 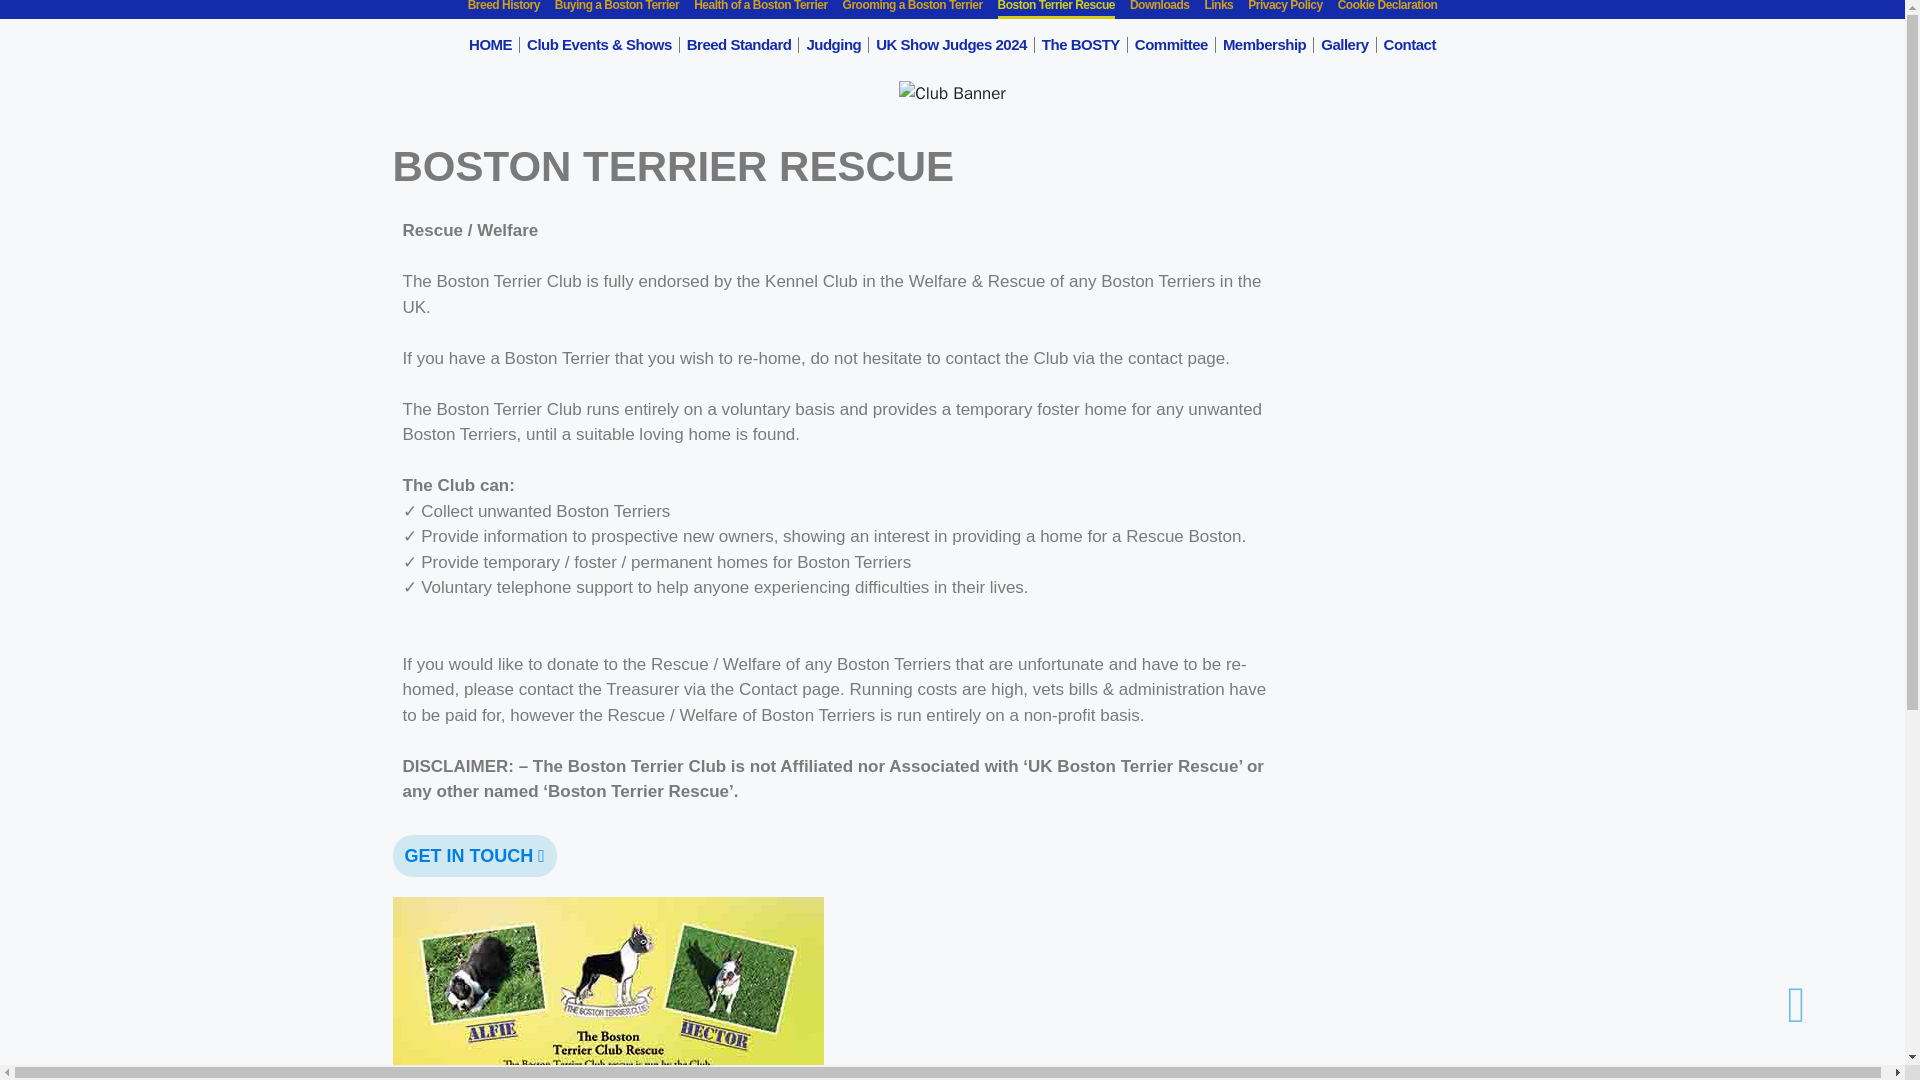 What do you see at coordinates (1218, 10) in the screenshot?
I see `Links` at bounding box center [1218, 10].